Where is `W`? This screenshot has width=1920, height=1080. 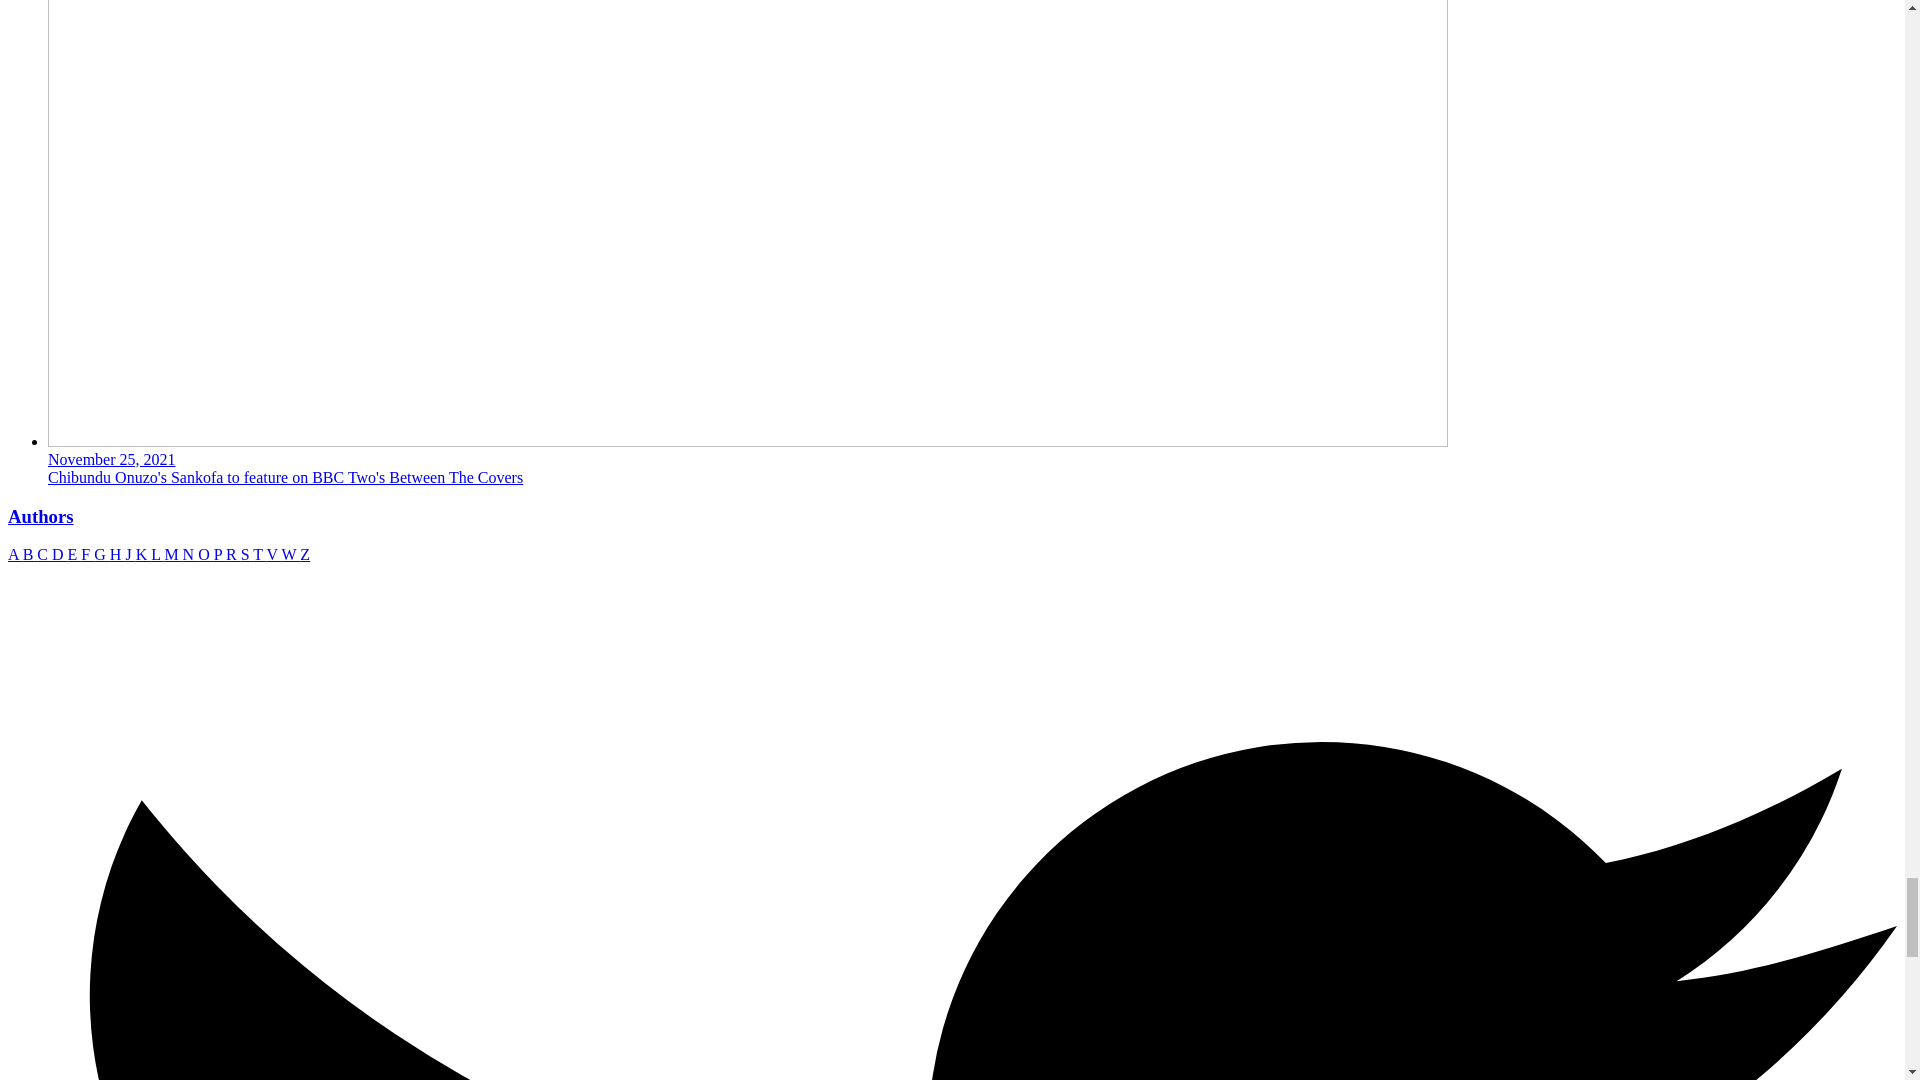
W is located at coordinates (292, 554).